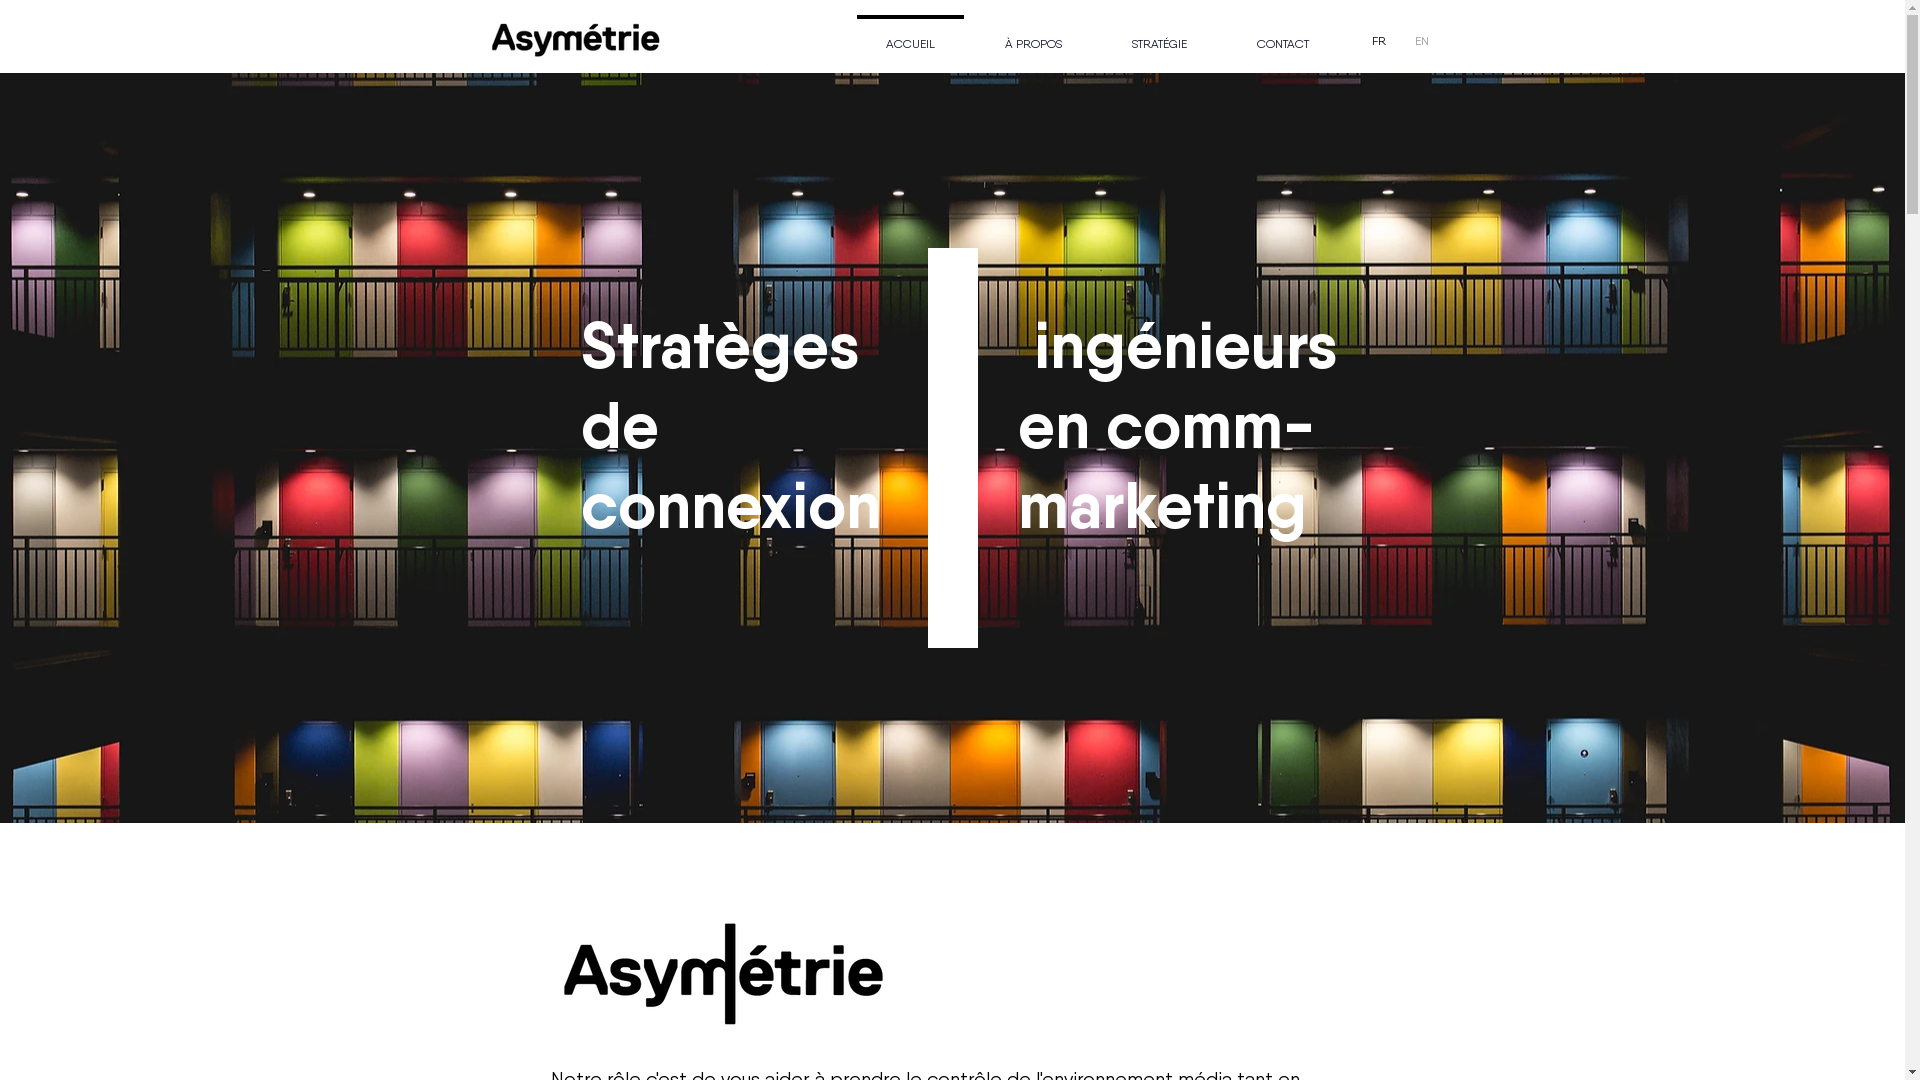 The height and width of the screenshot is (1080, 1920). What do you see at coordinates (1422, 42) in the screenshot?
I see `EN` at bounding box center [1422, 42].